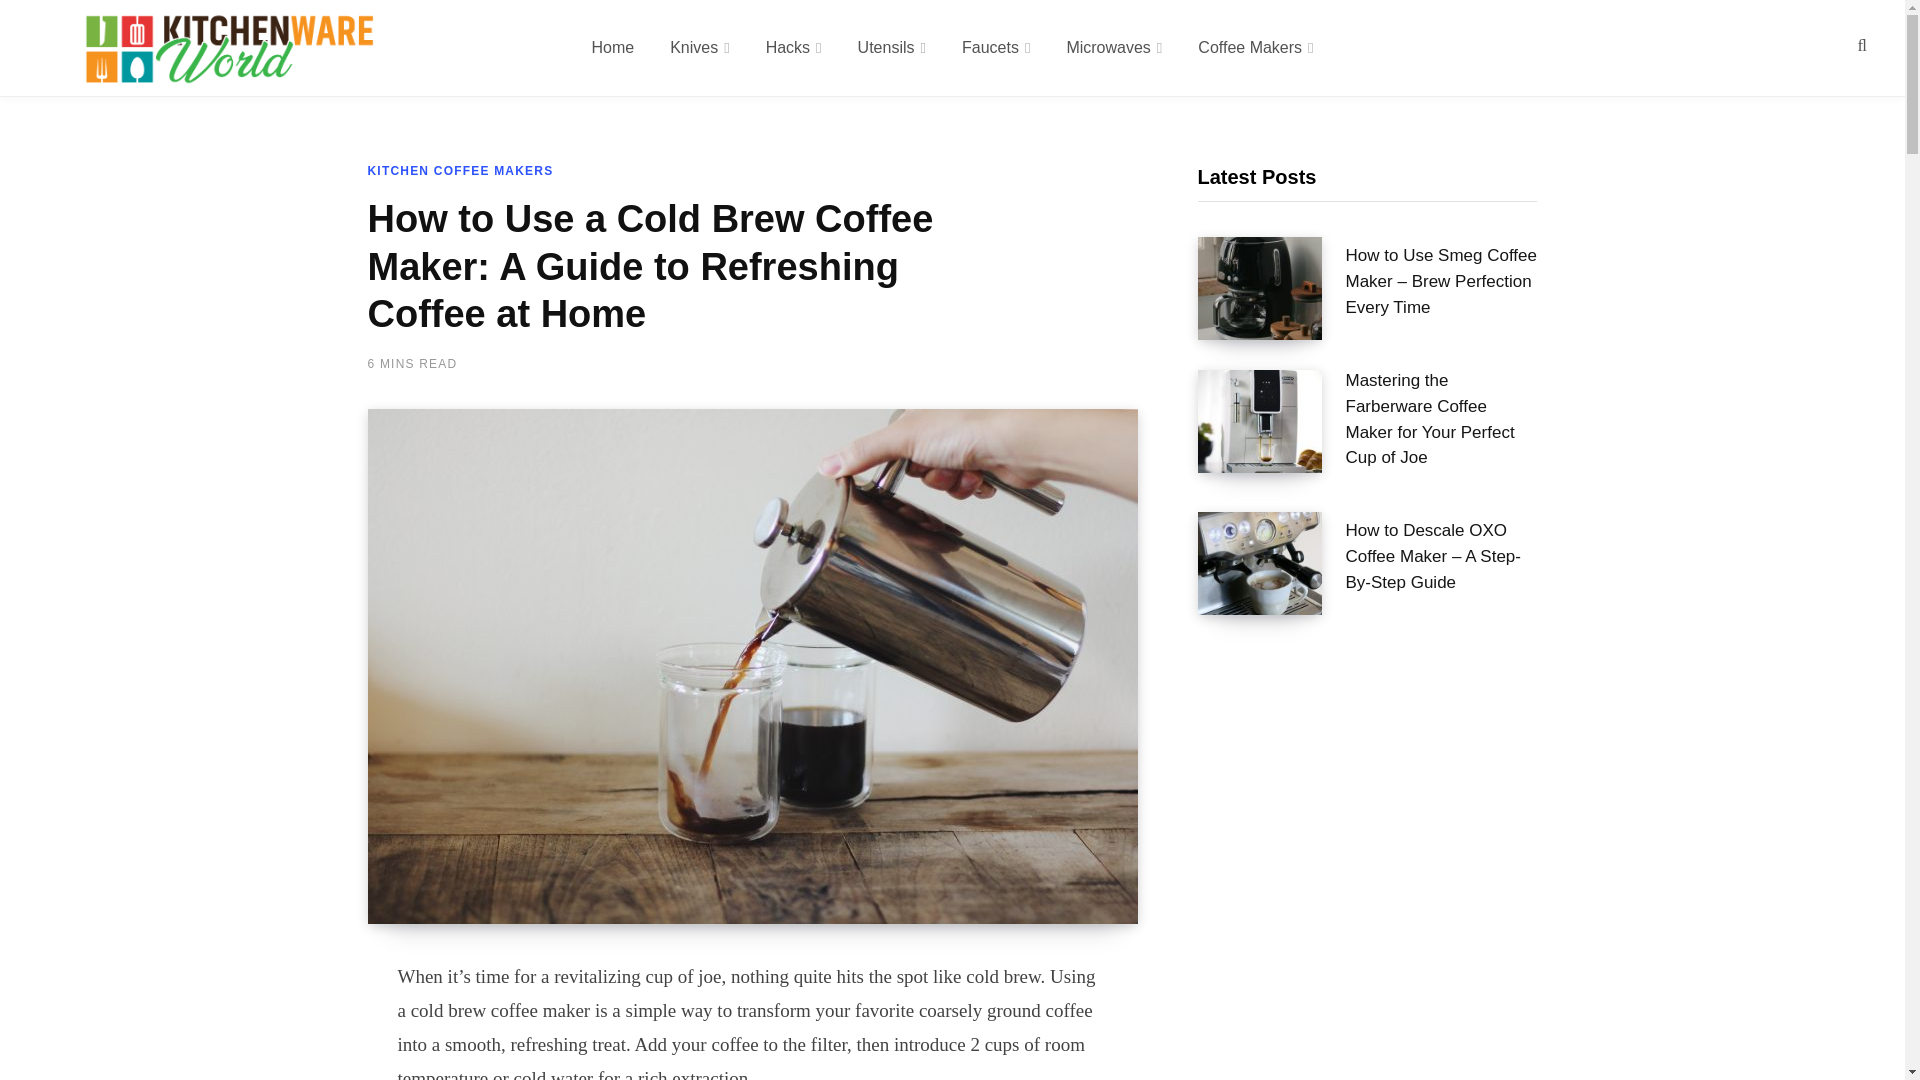 This screenshot has height=1080, width=1920. What do you see at coordinates (700, 48) in the screenshot?
I see `Knives` at bounding box center [700, 48].